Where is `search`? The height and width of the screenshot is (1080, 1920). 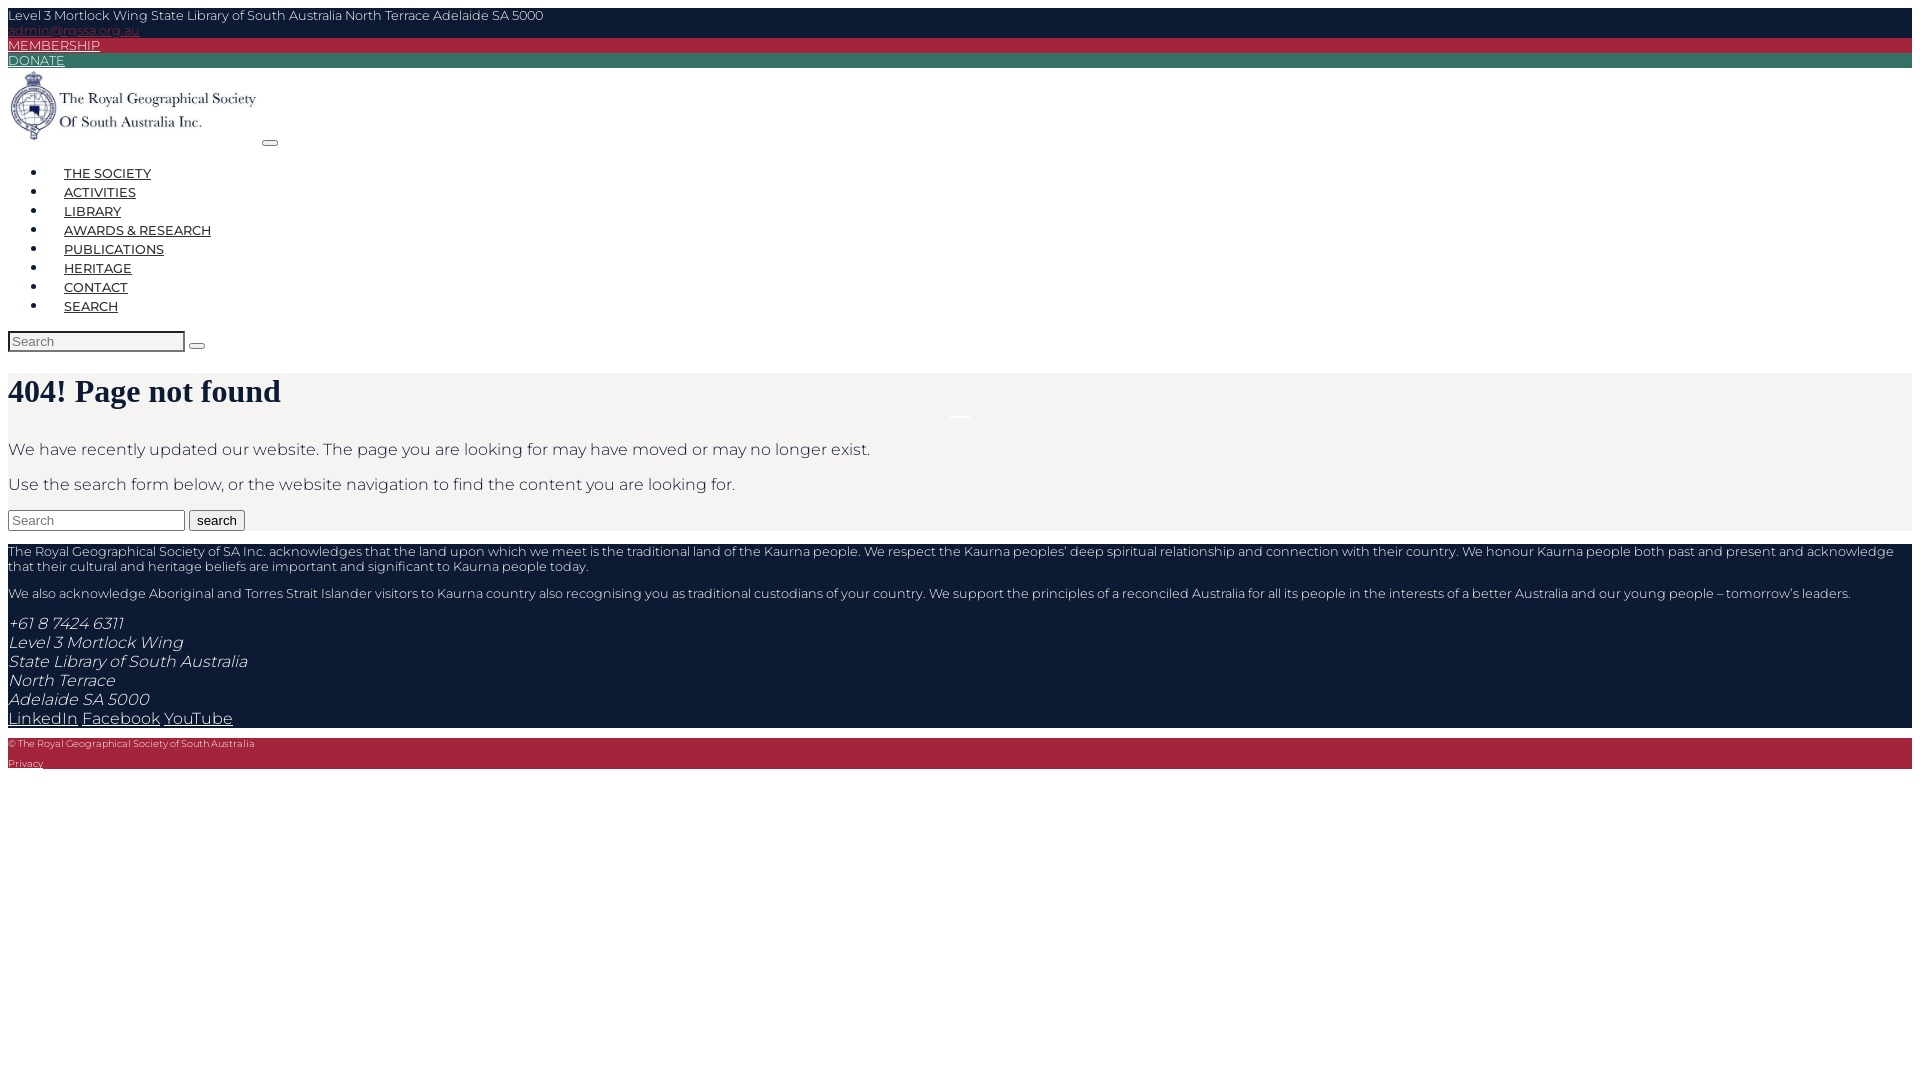 search is located at coordinates (216, 520).